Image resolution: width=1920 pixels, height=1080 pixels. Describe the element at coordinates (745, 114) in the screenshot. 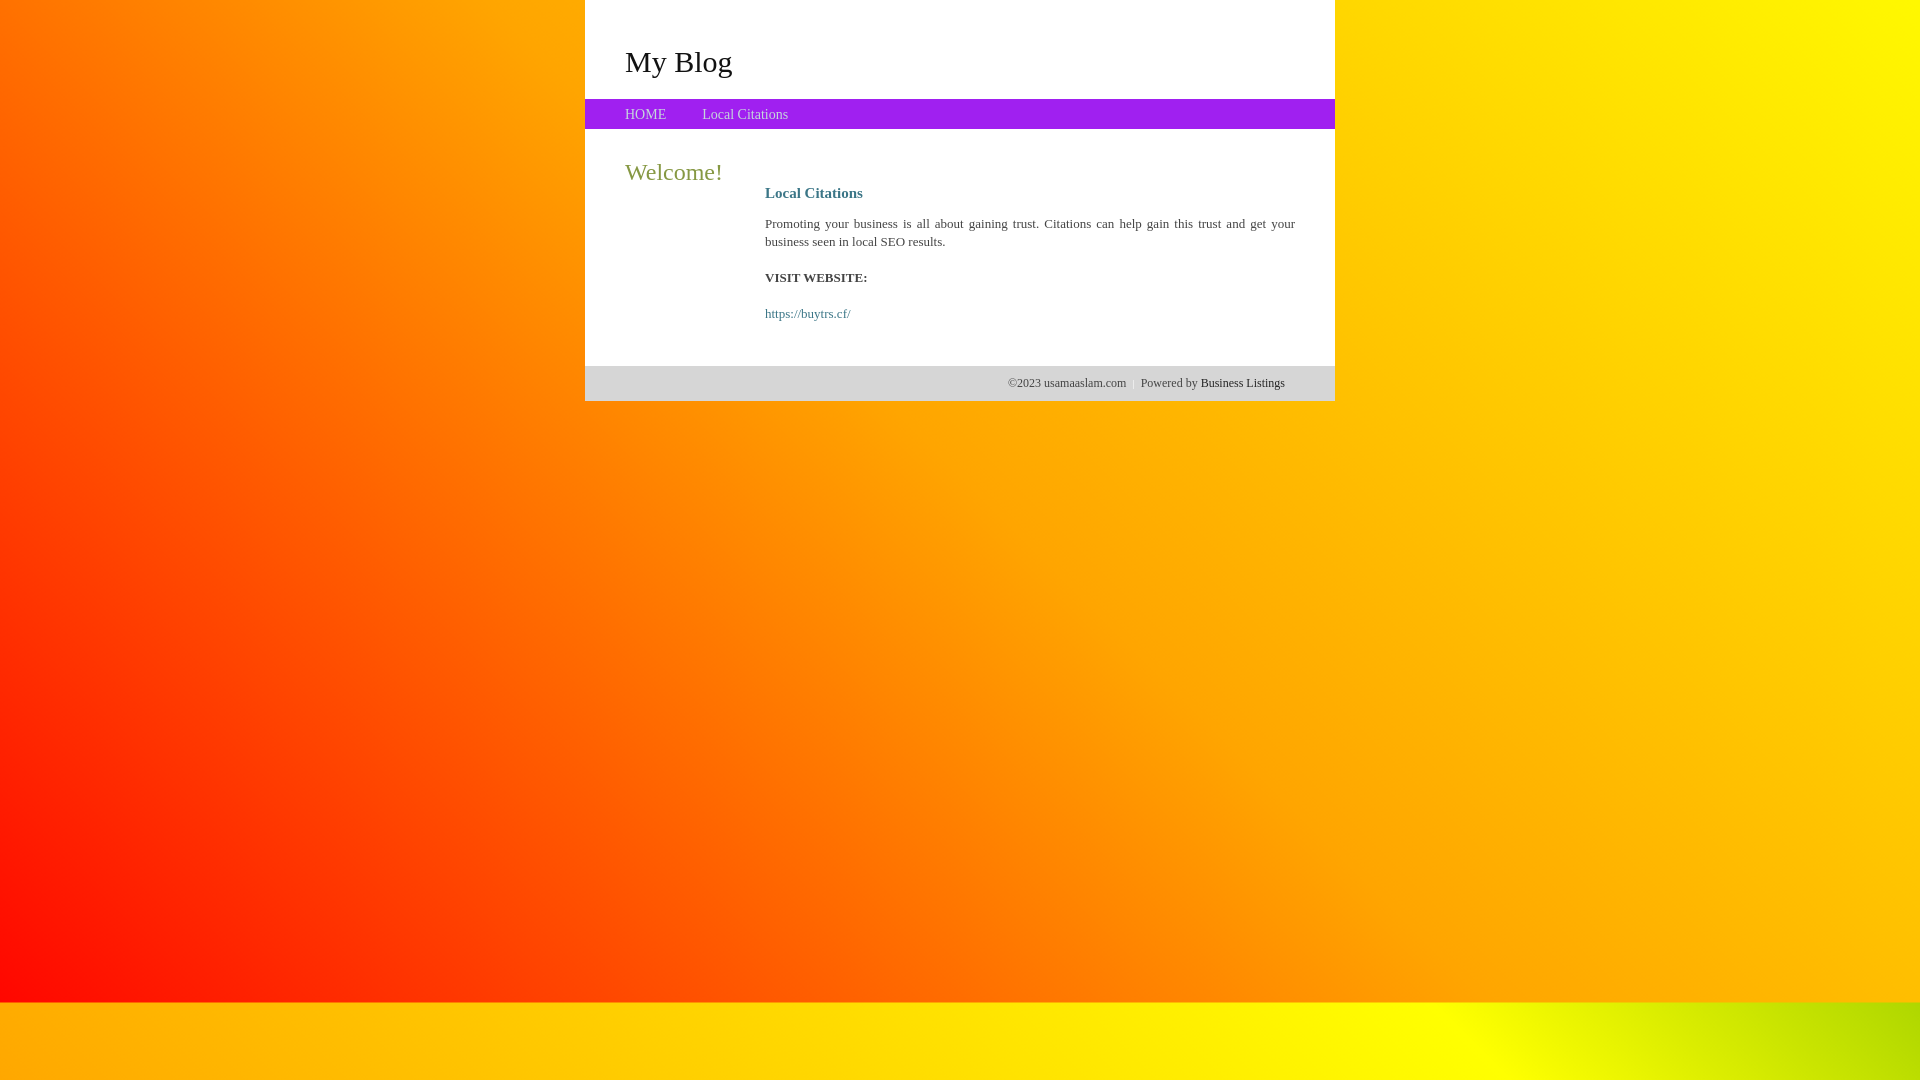

I see `Local Citations` at that location.